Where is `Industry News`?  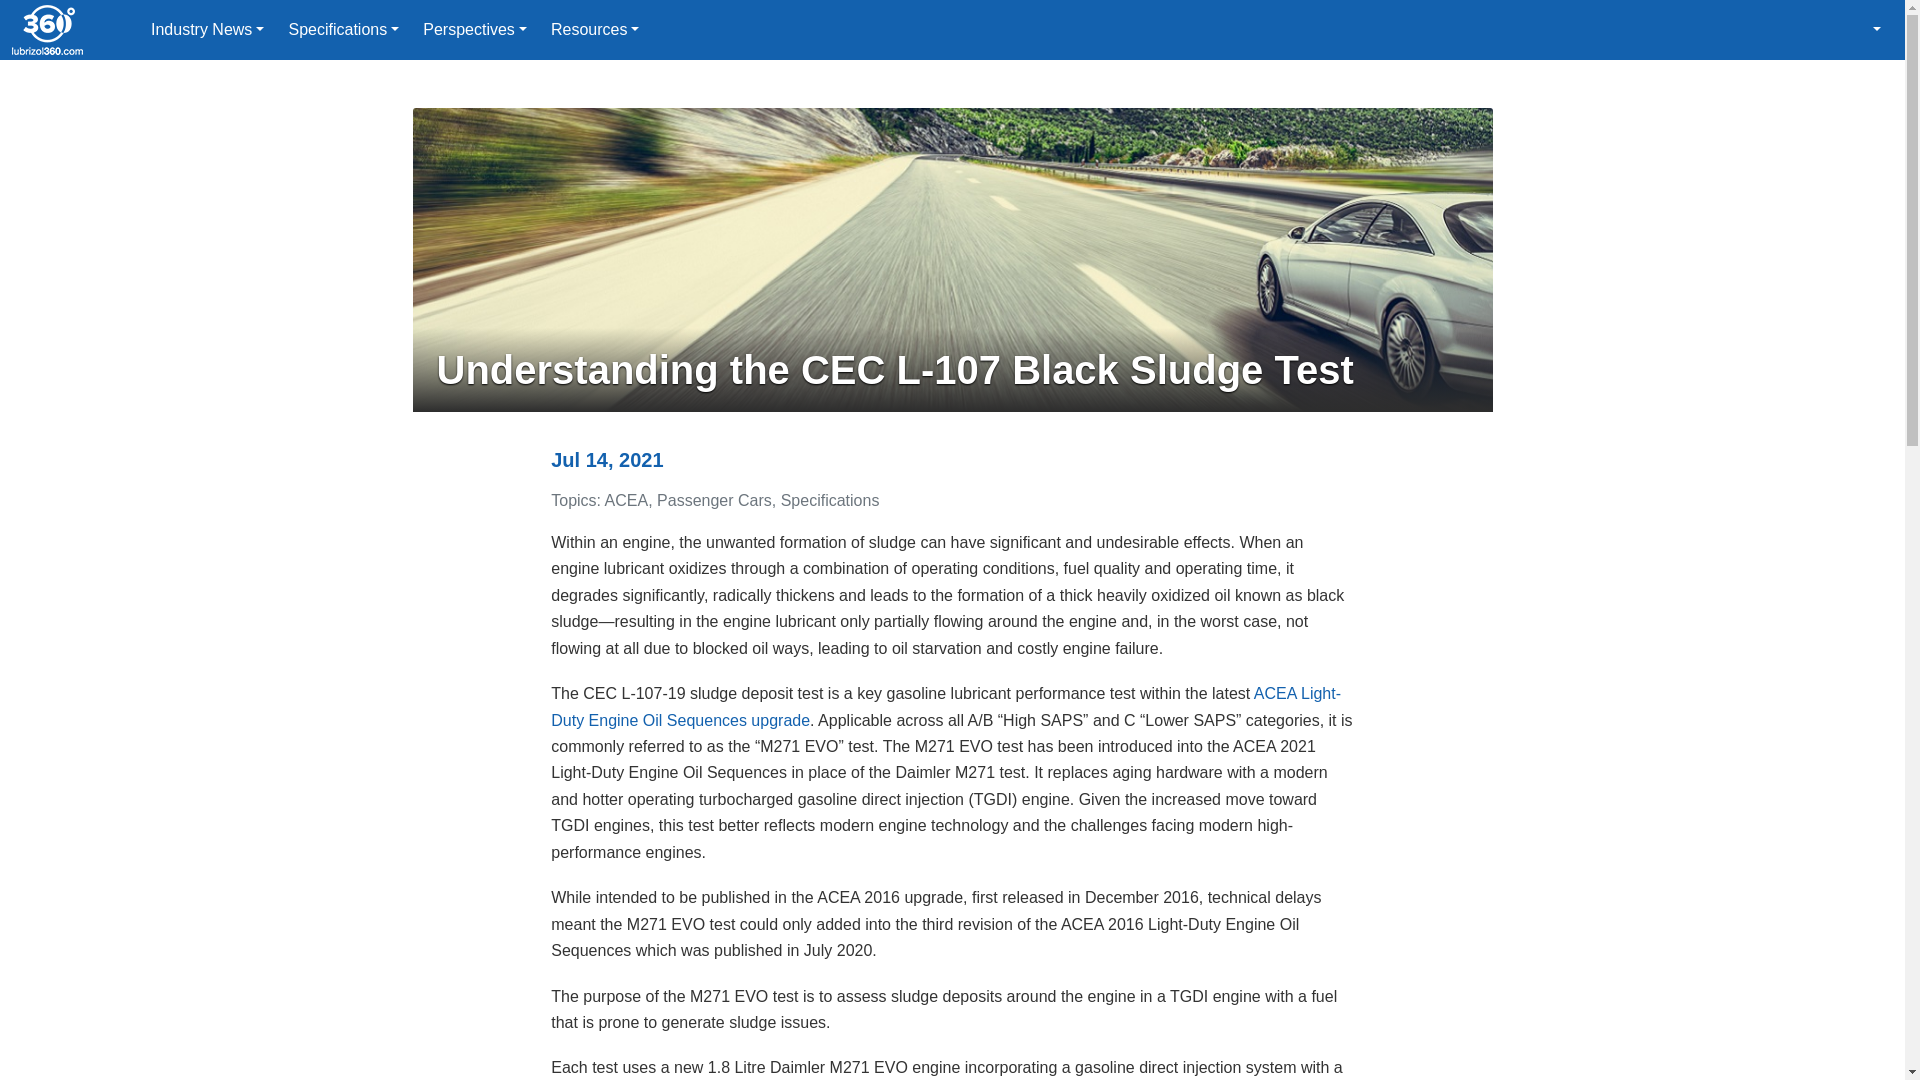 Industry News is located at coordinates (207, 30).